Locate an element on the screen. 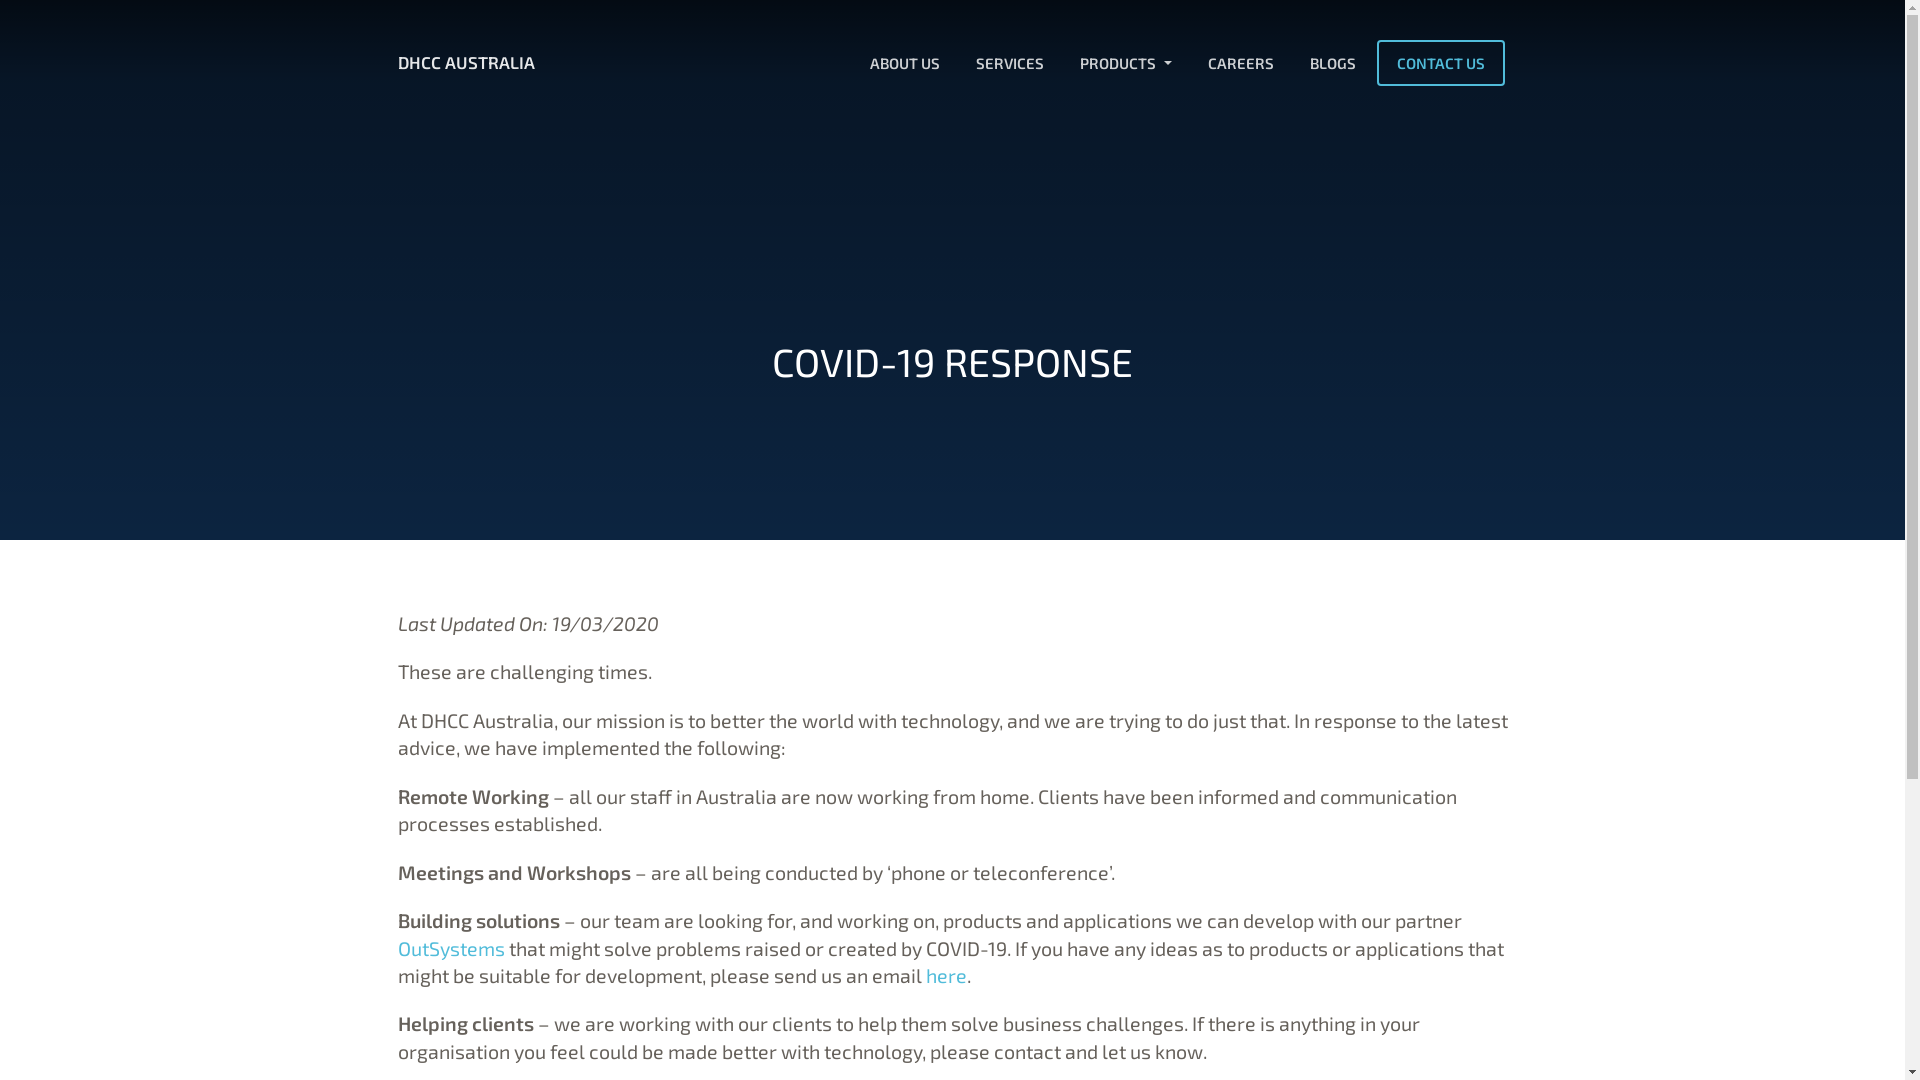 The width and height of the screenshot is (1920, 1080). Meetings and Workshops is located at coordinates (516, 872).